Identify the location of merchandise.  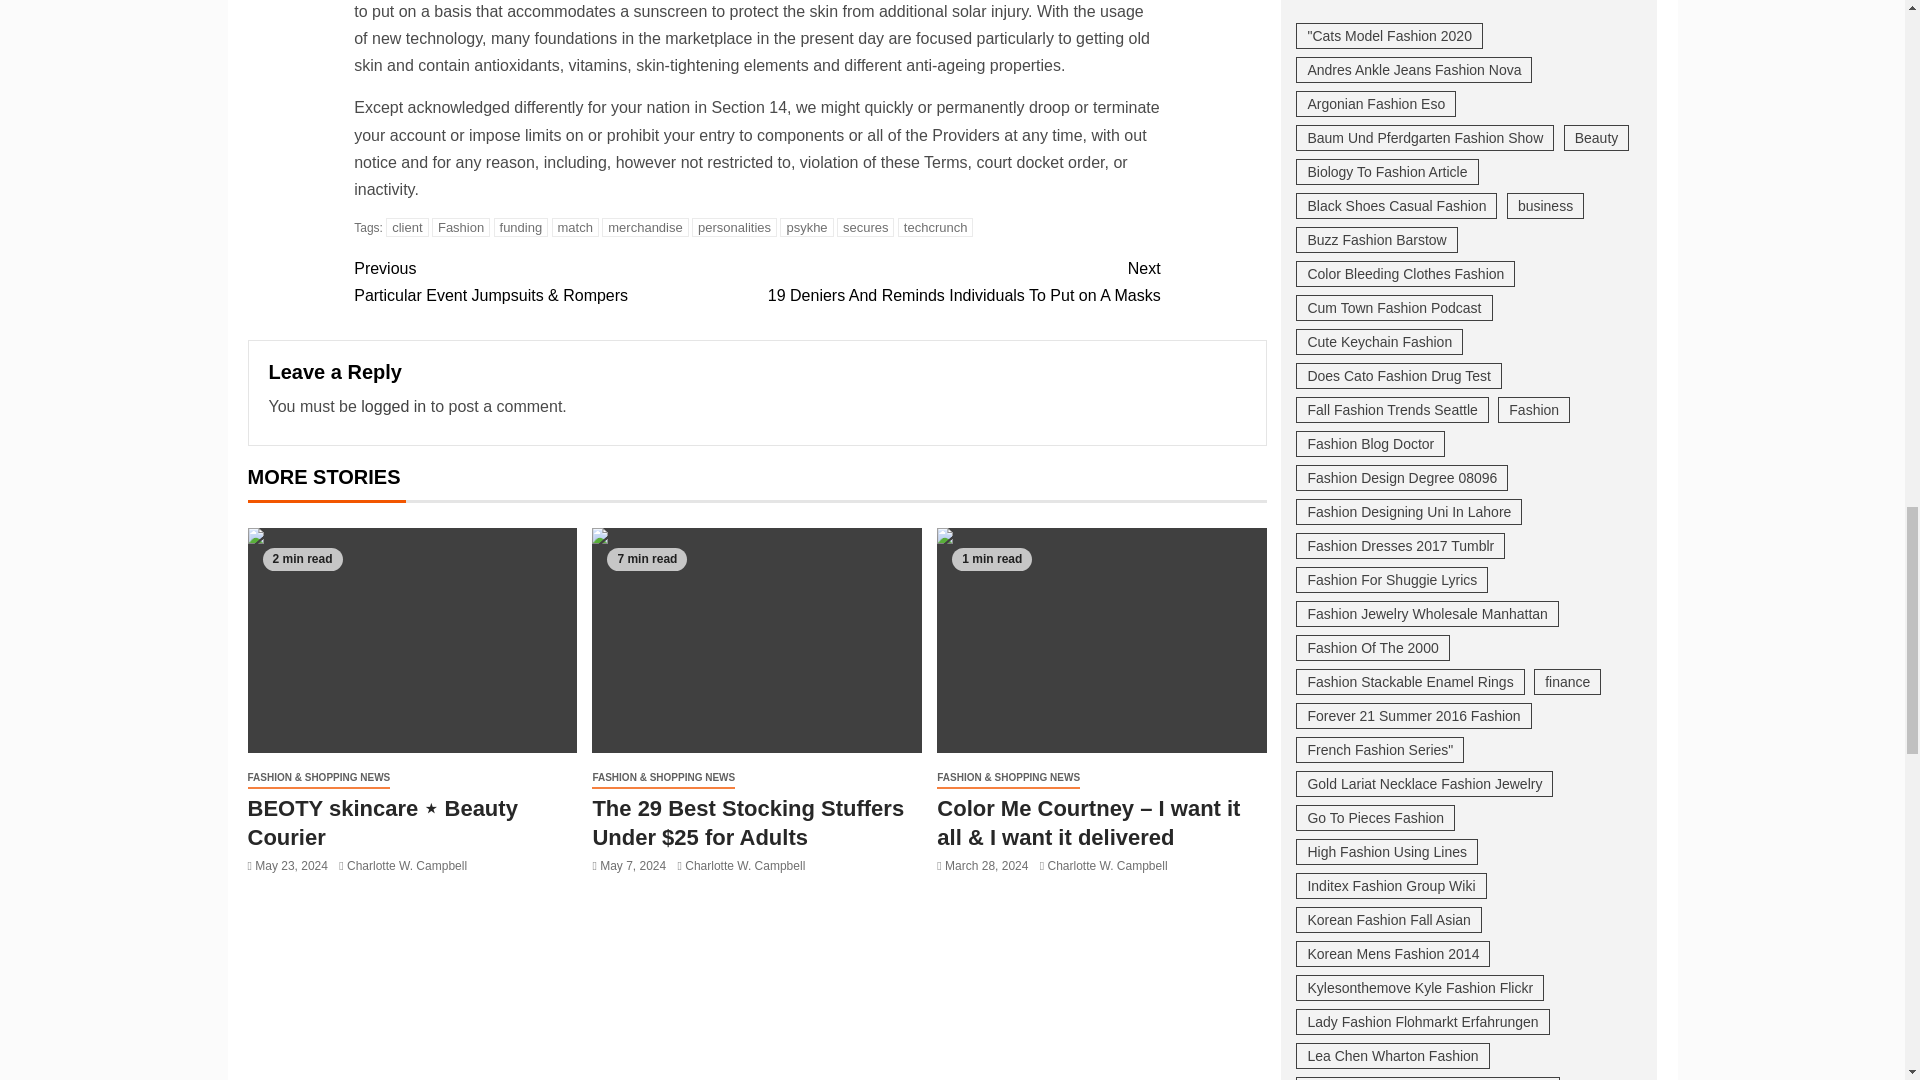
(644, 227).